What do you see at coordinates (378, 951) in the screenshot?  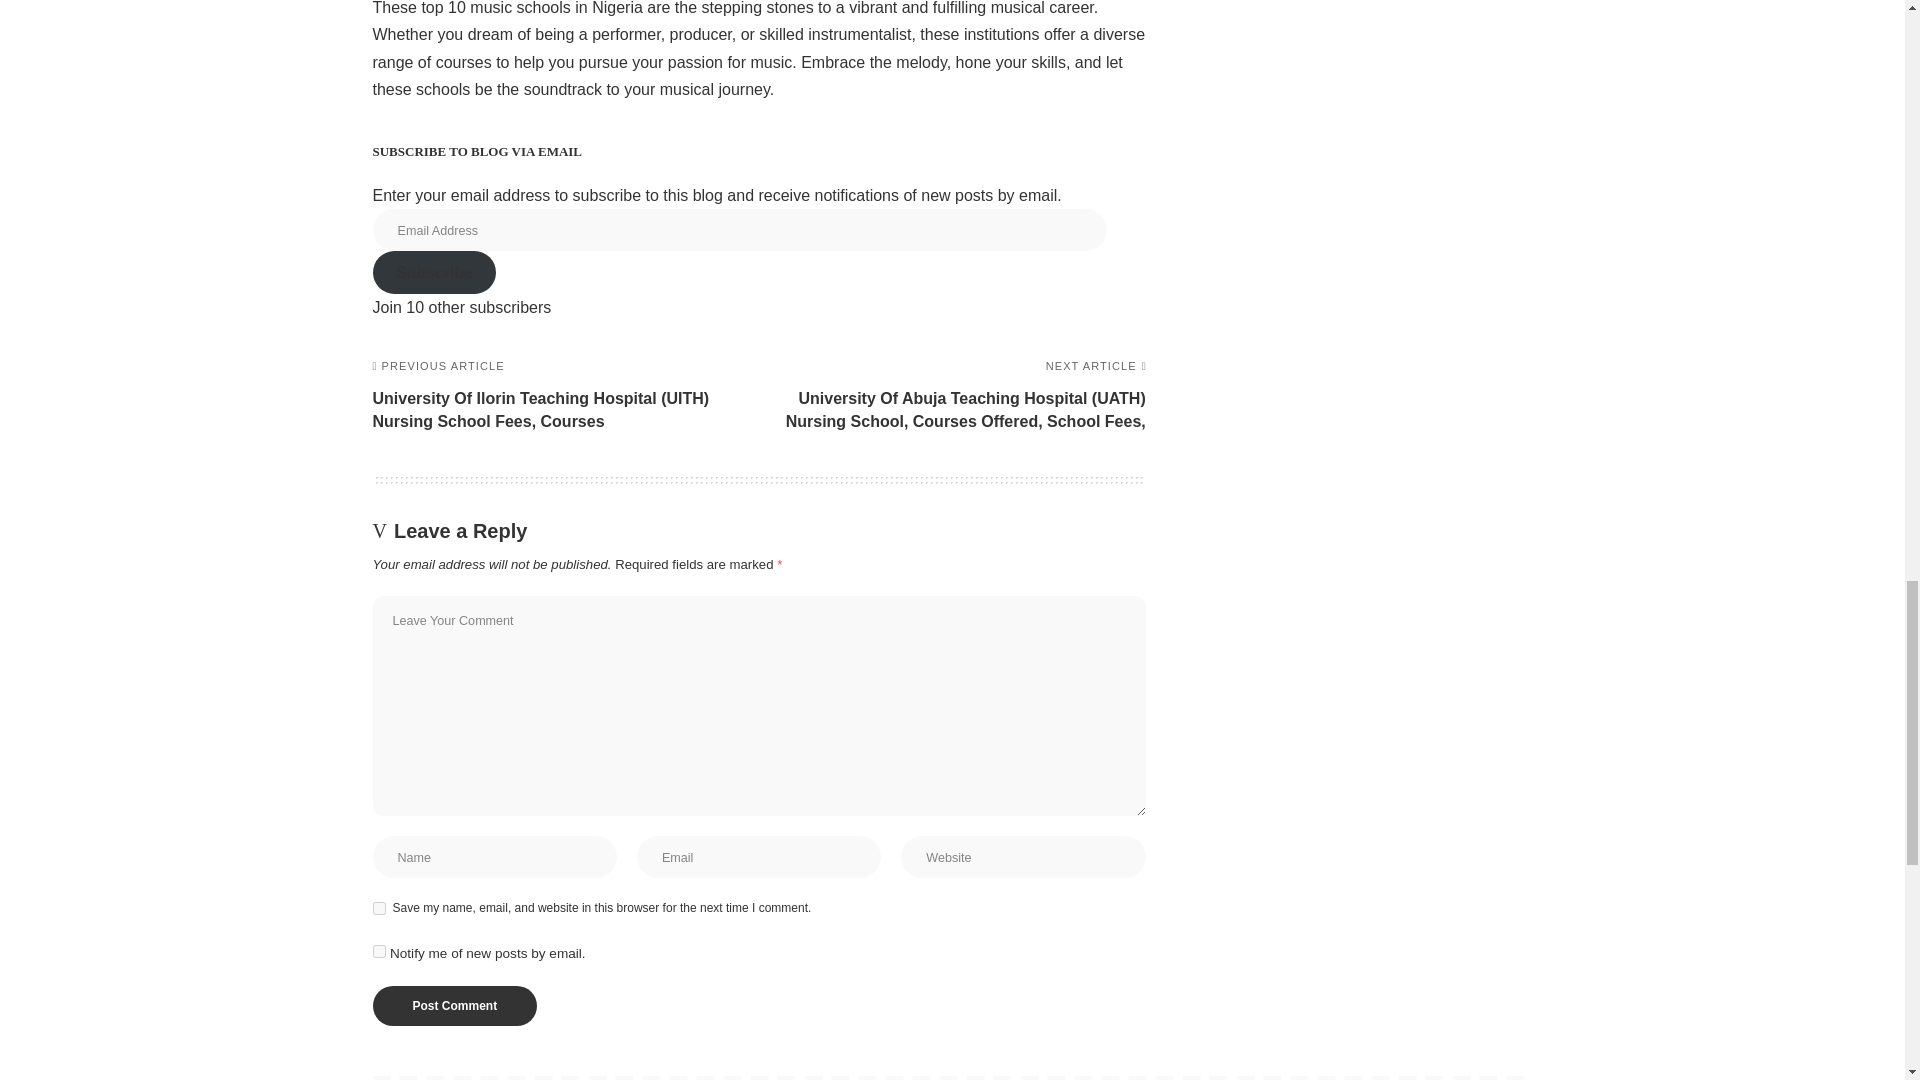 I see `subscribe` at bounding box center [378, 951].